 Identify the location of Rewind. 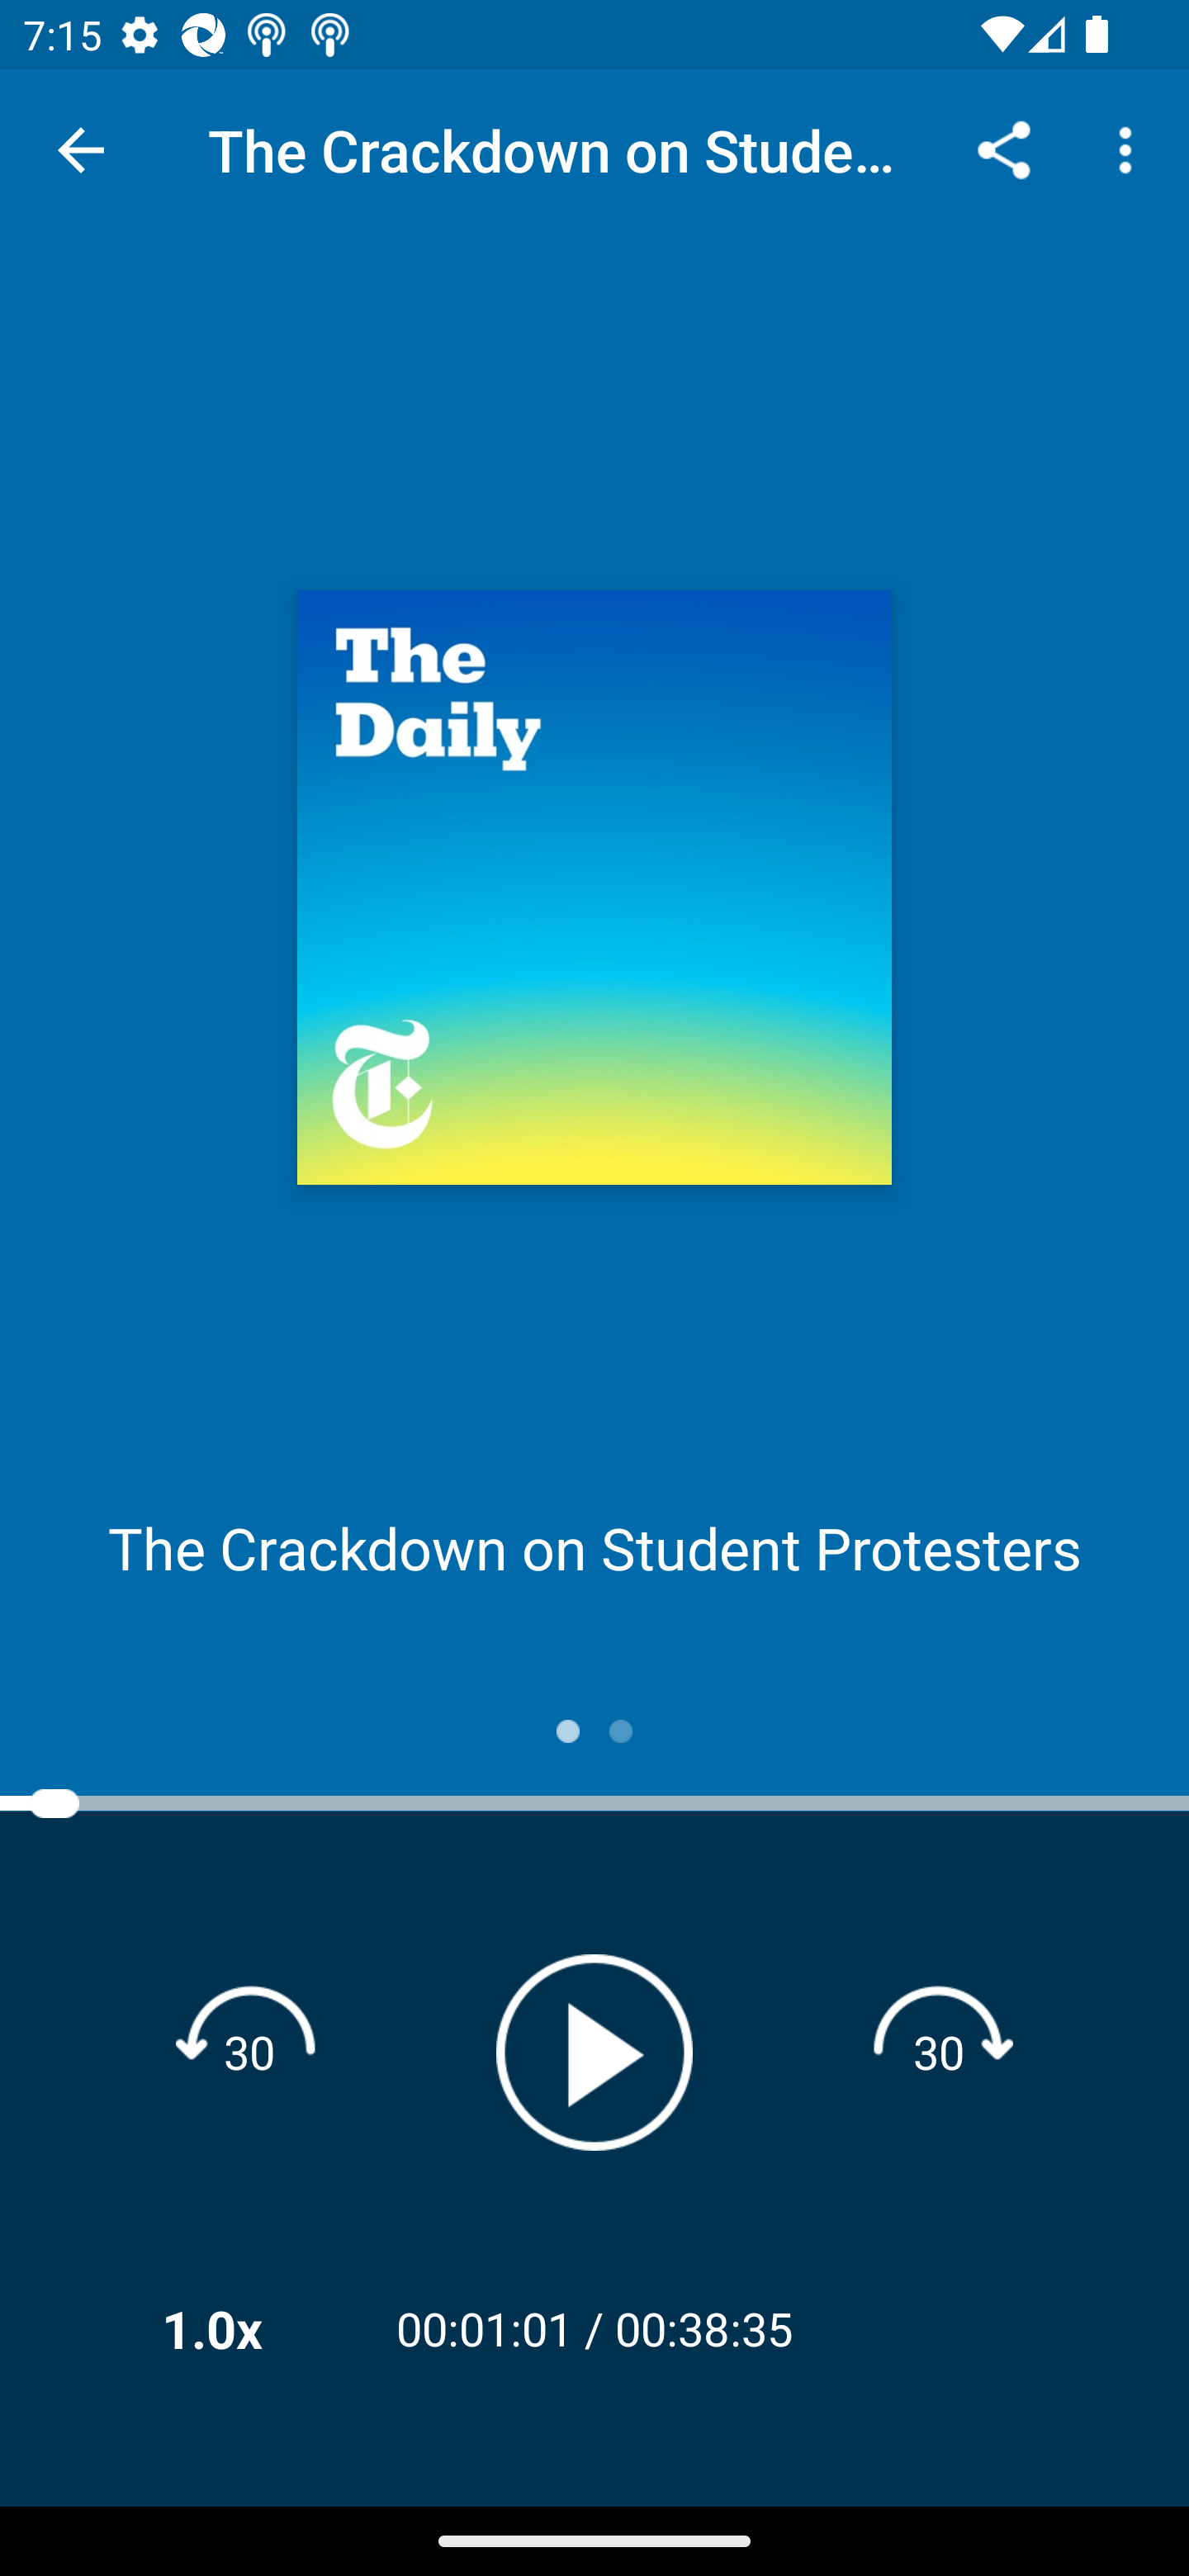
(249, 2051).